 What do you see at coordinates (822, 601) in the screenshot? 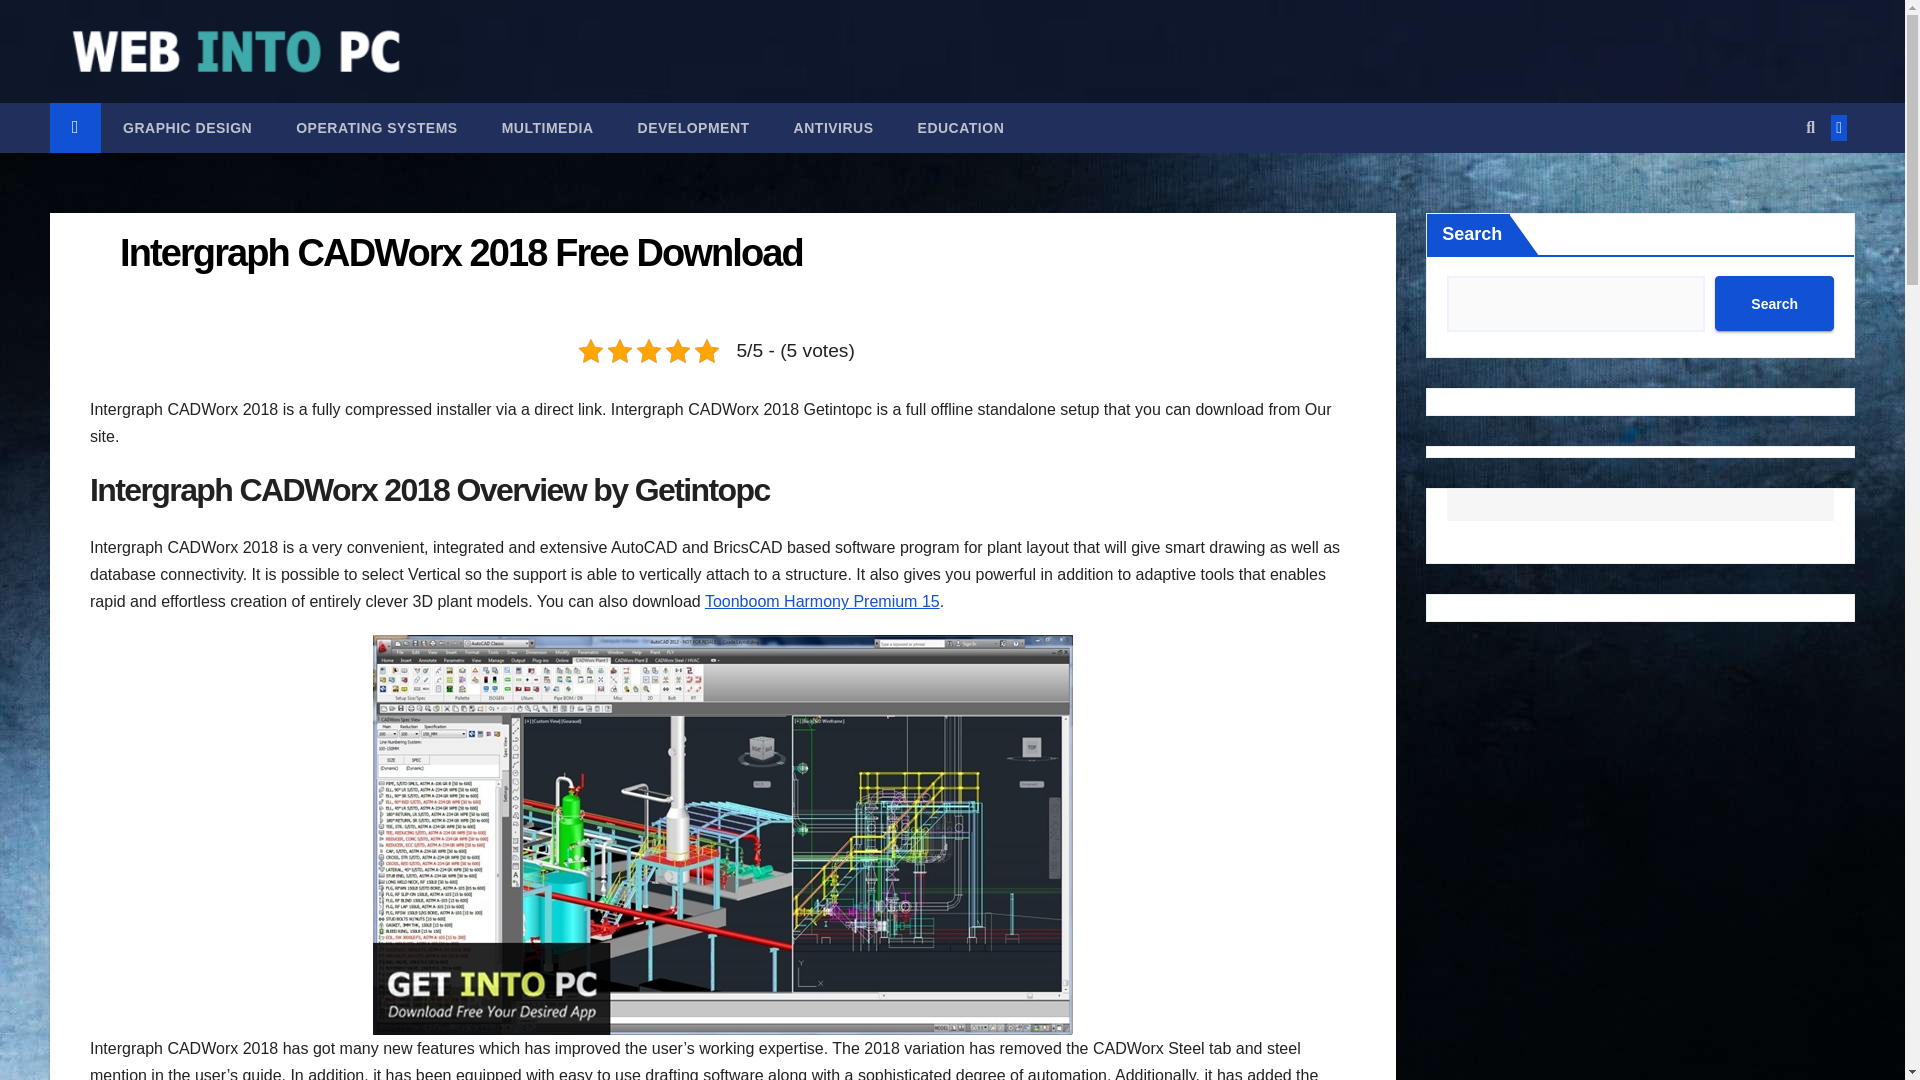
I see `Toonboom Harmony Premium 15` at bounding box center [822, 601].